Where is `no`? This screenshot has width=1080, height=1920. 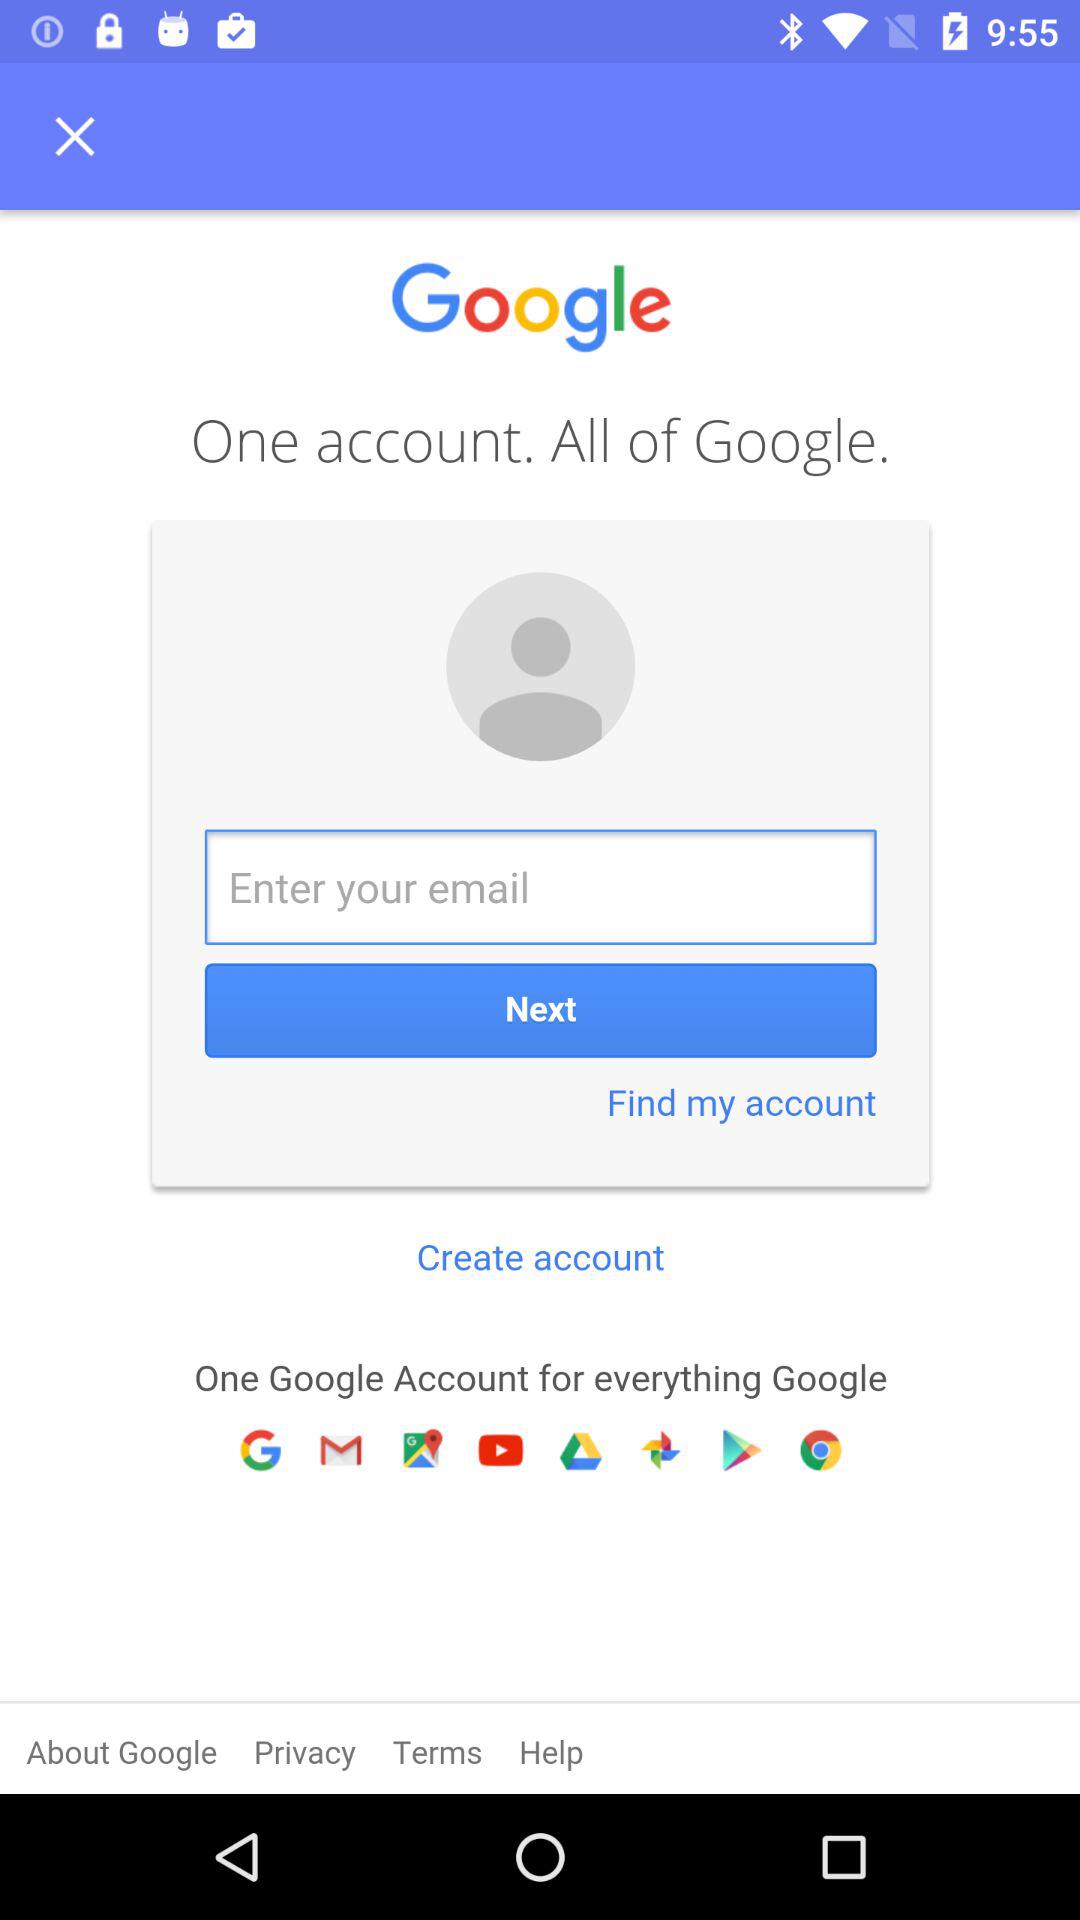 no is located at coordinates (81, 136).